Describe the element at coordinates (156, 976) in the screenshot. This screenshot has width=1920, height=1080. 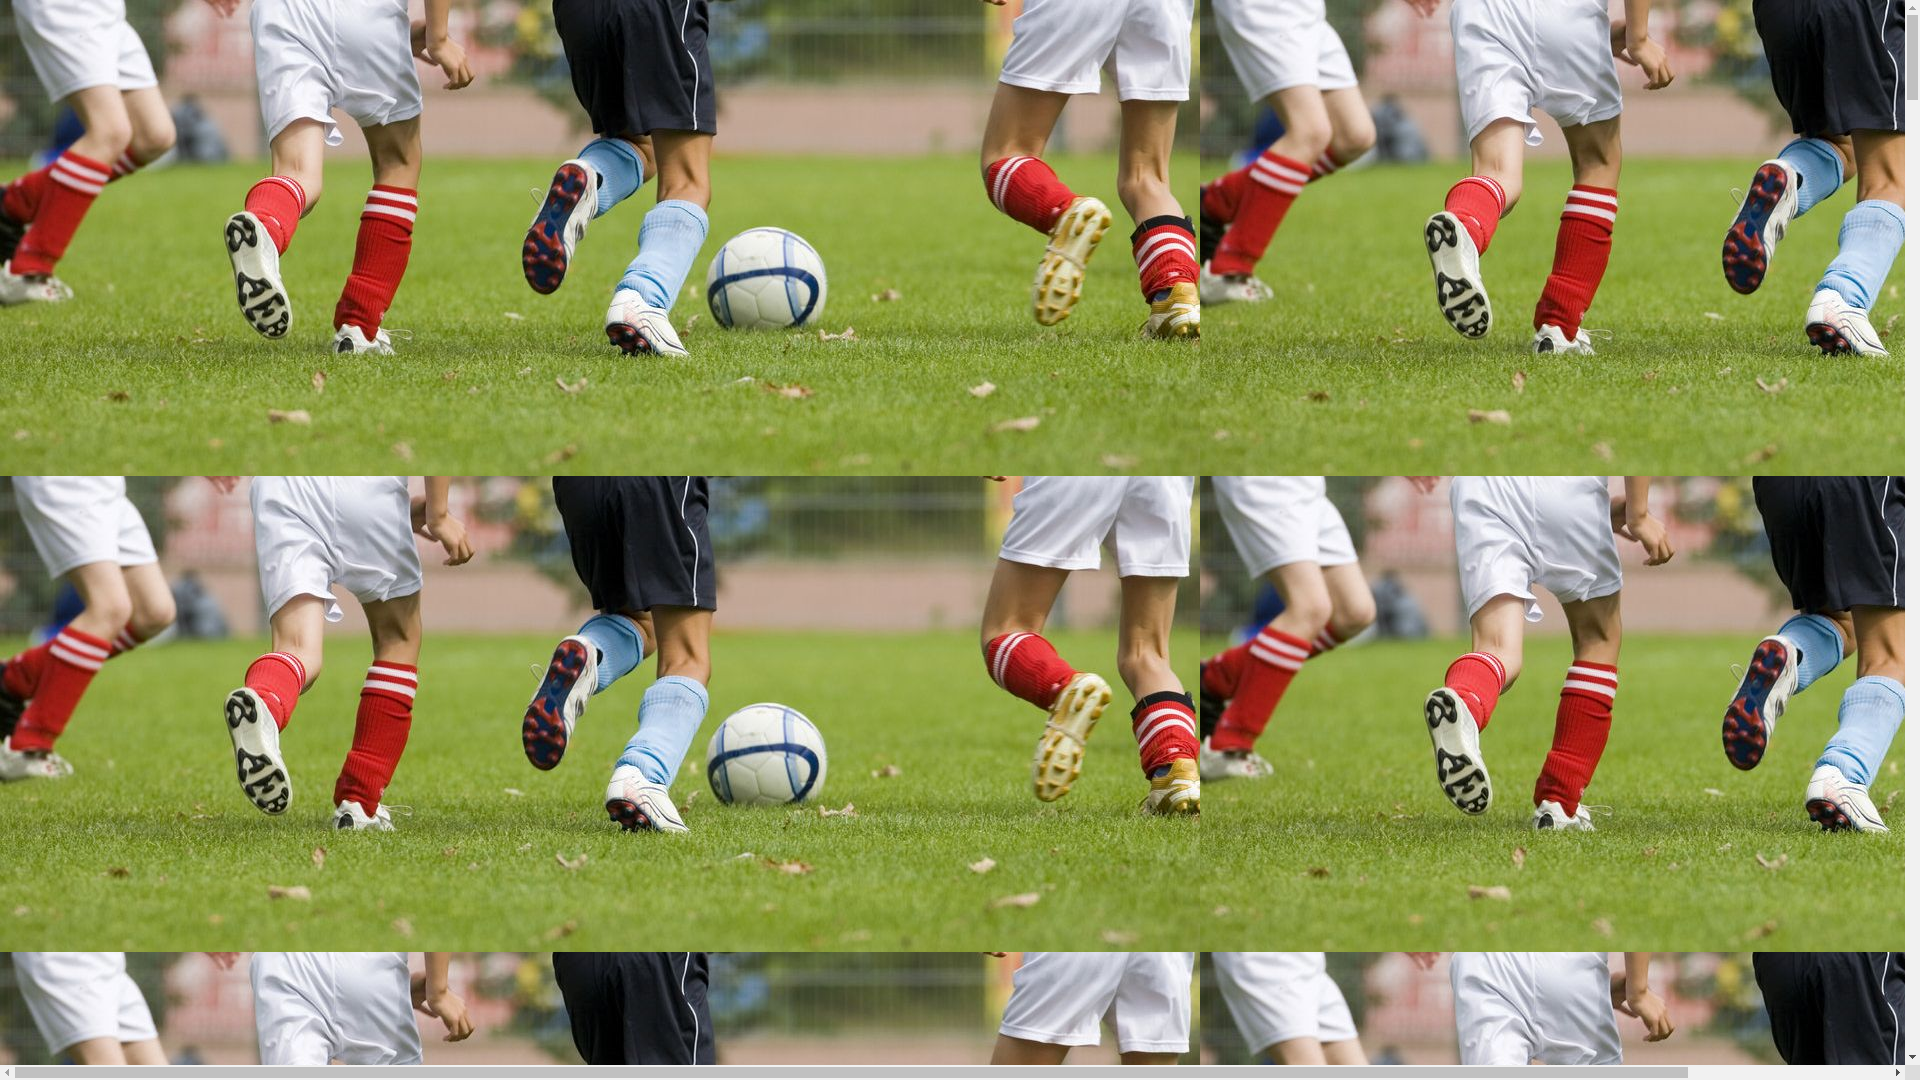
I see `Geschichte` at that location.